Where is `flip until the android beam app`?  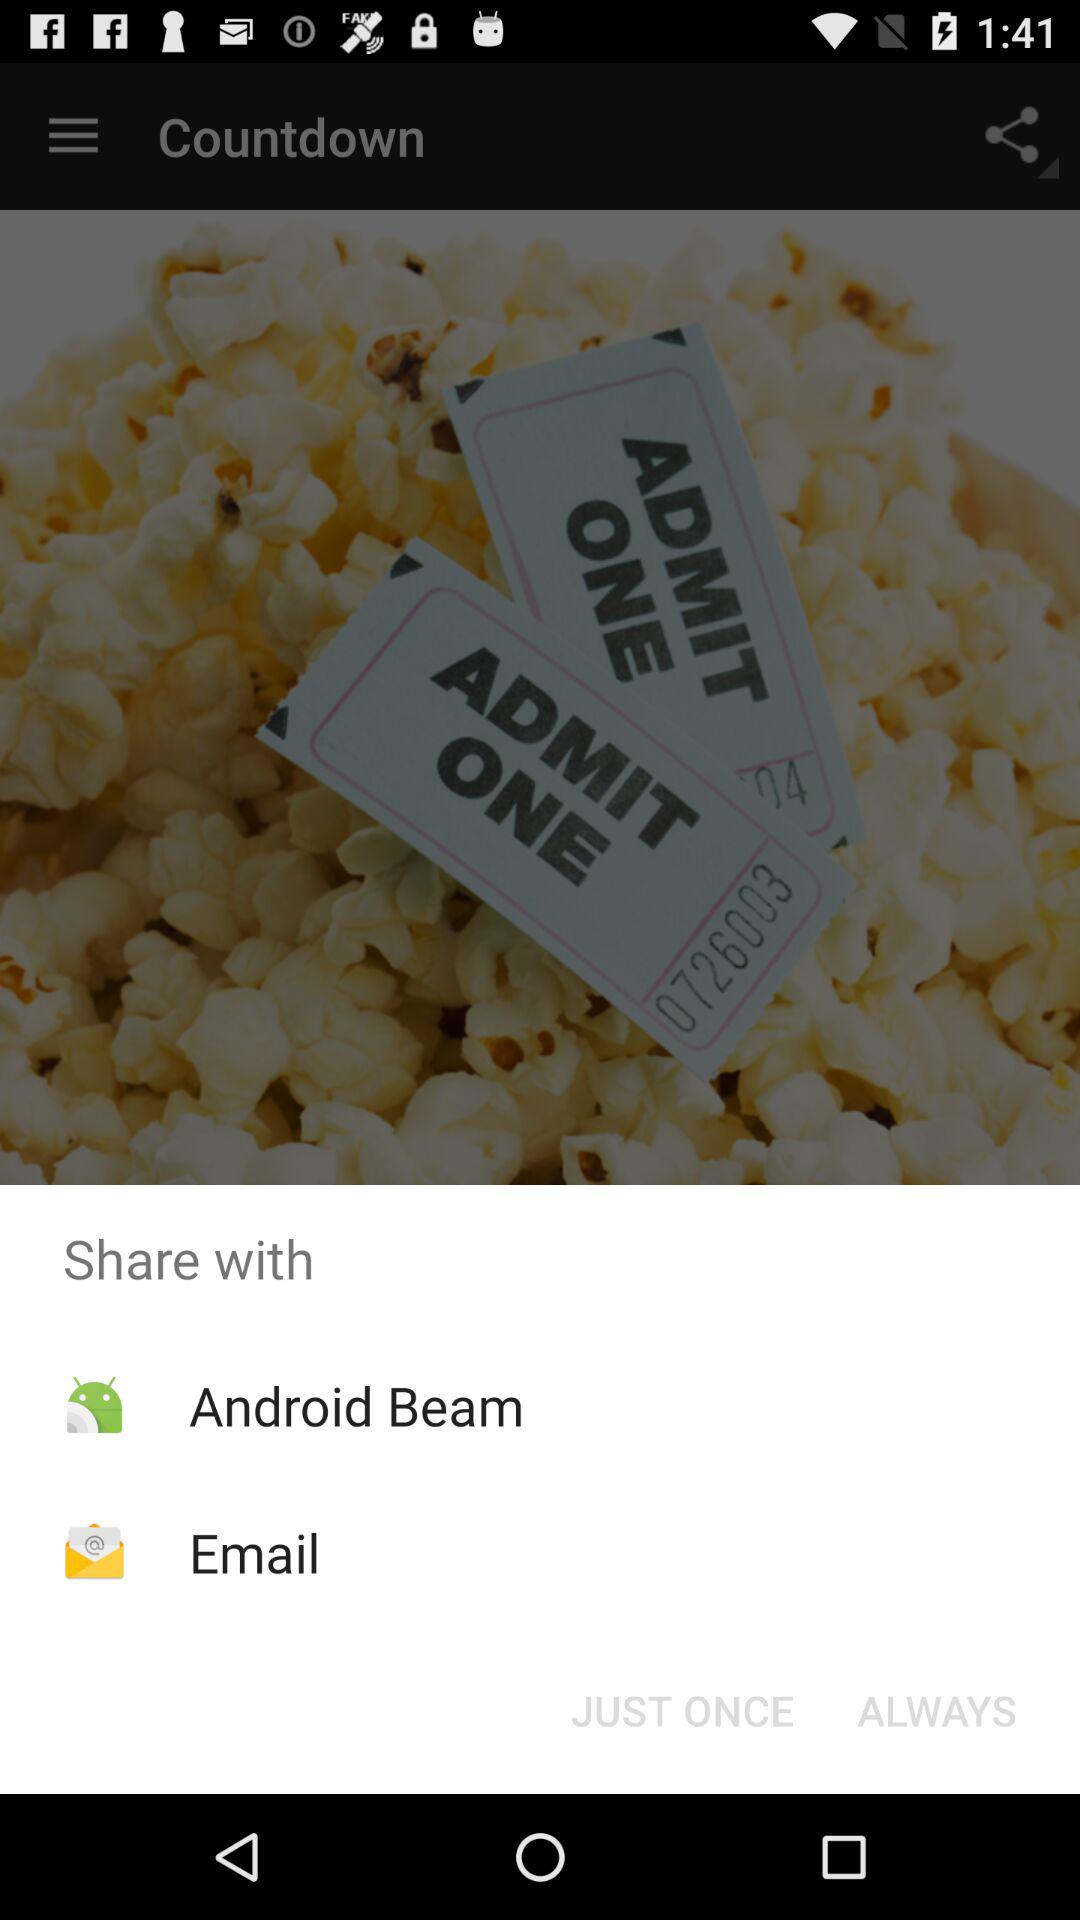
flip until the android beam app is located at coordinates (356, 1404).